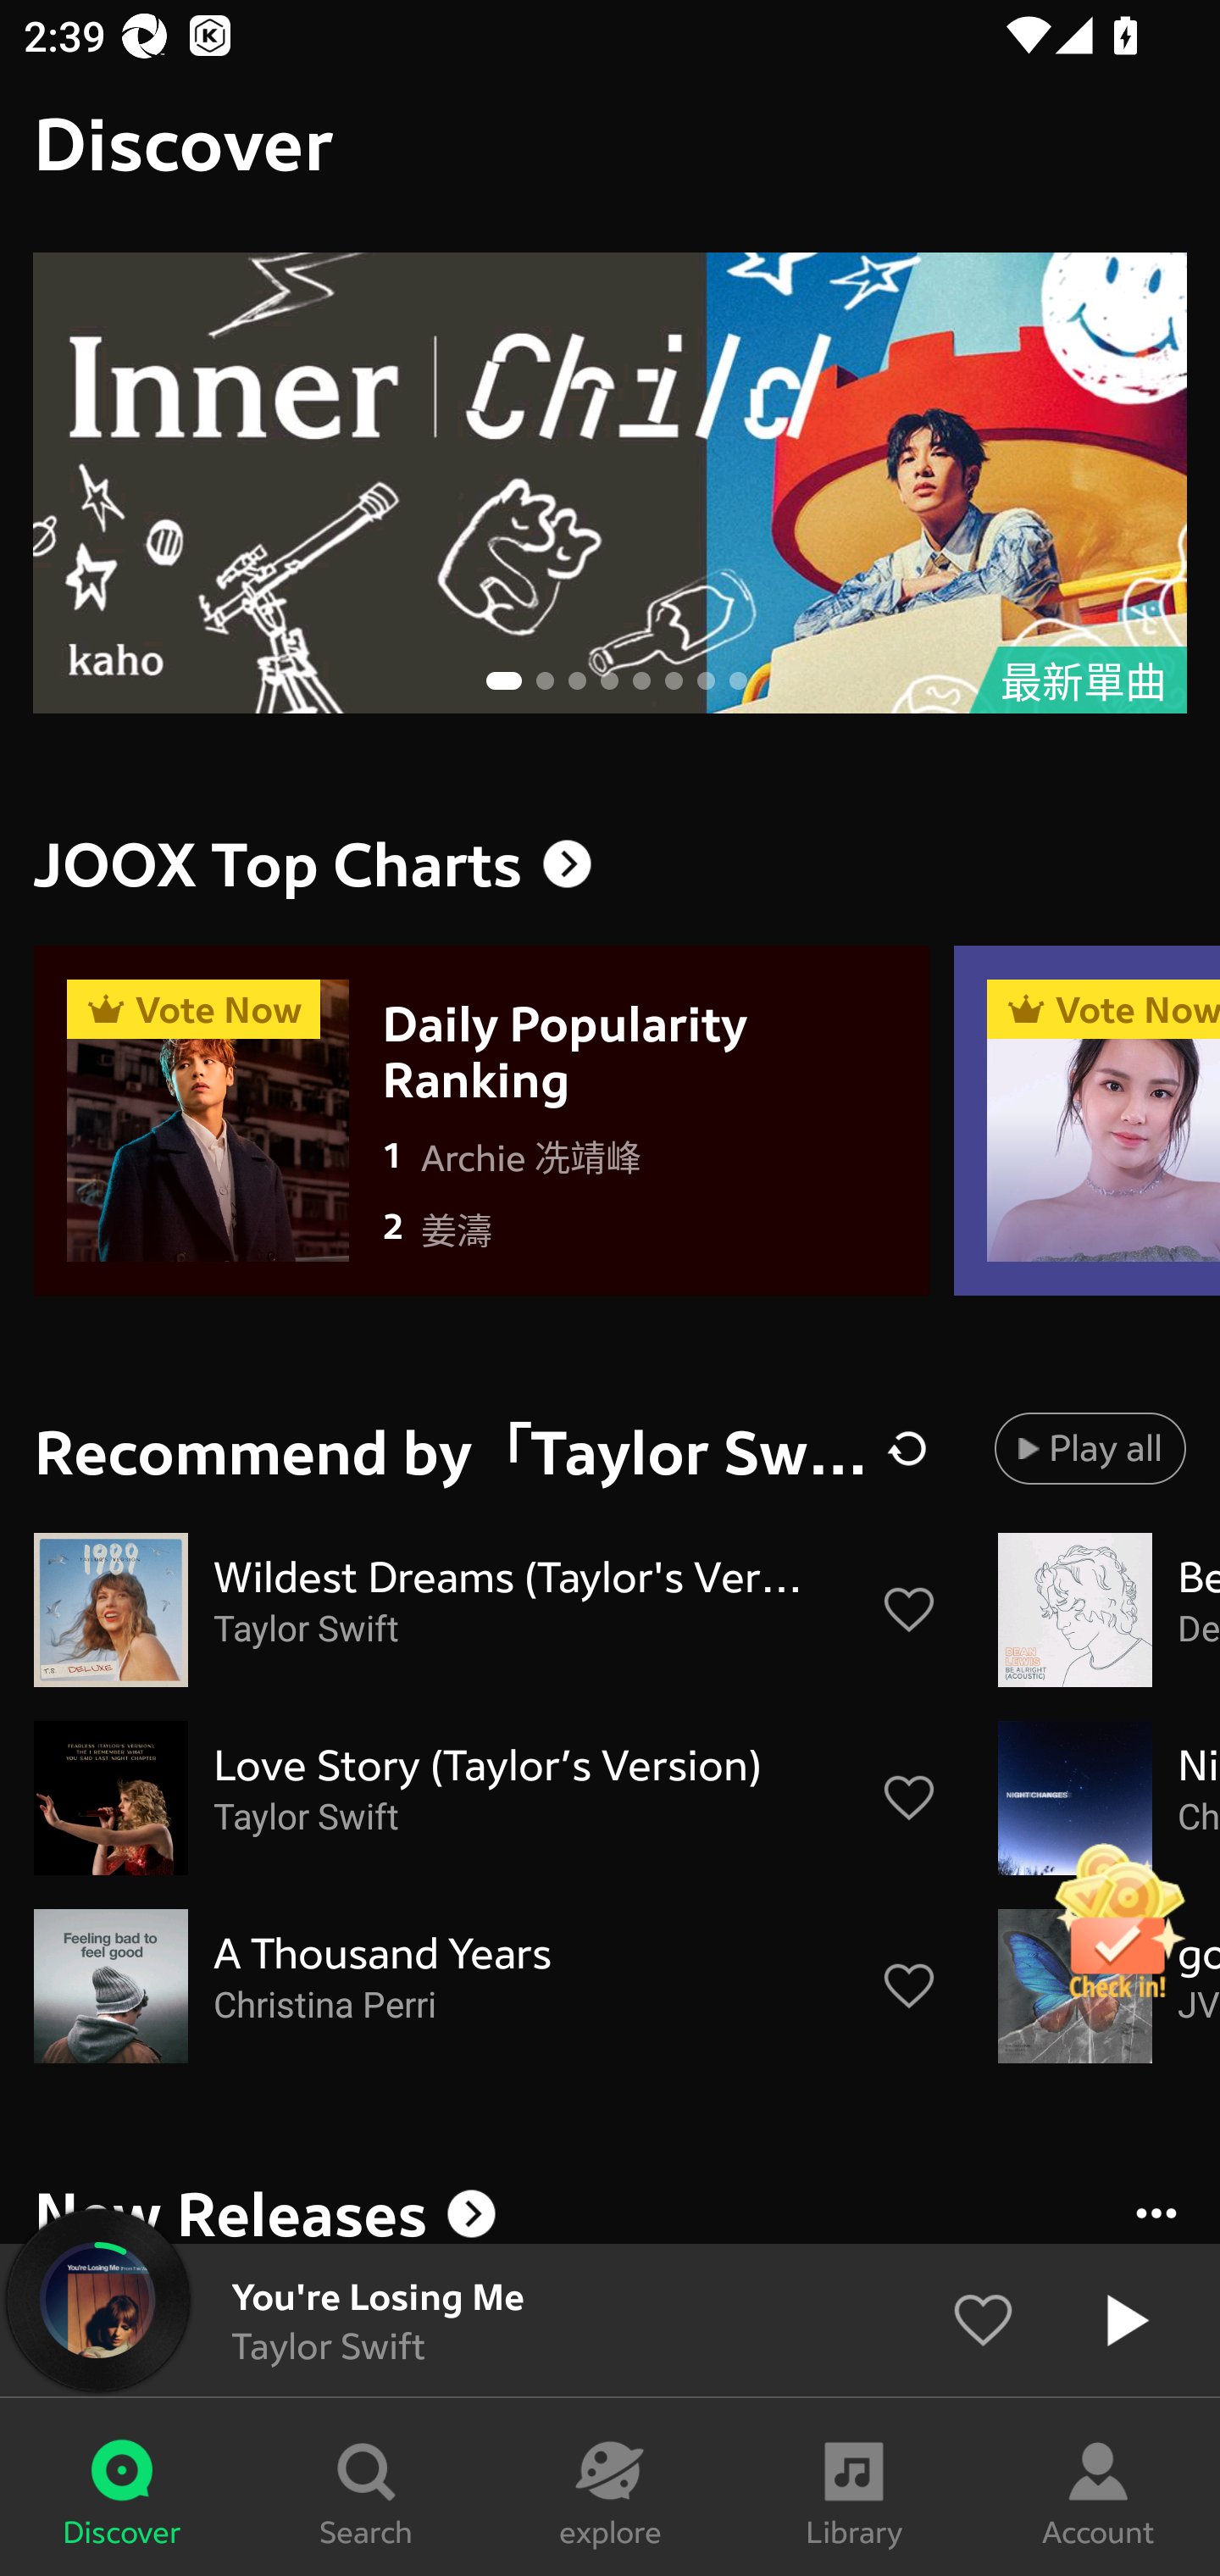  I want to click on A Thousand Years Christina Perri, so click(486, 1986).